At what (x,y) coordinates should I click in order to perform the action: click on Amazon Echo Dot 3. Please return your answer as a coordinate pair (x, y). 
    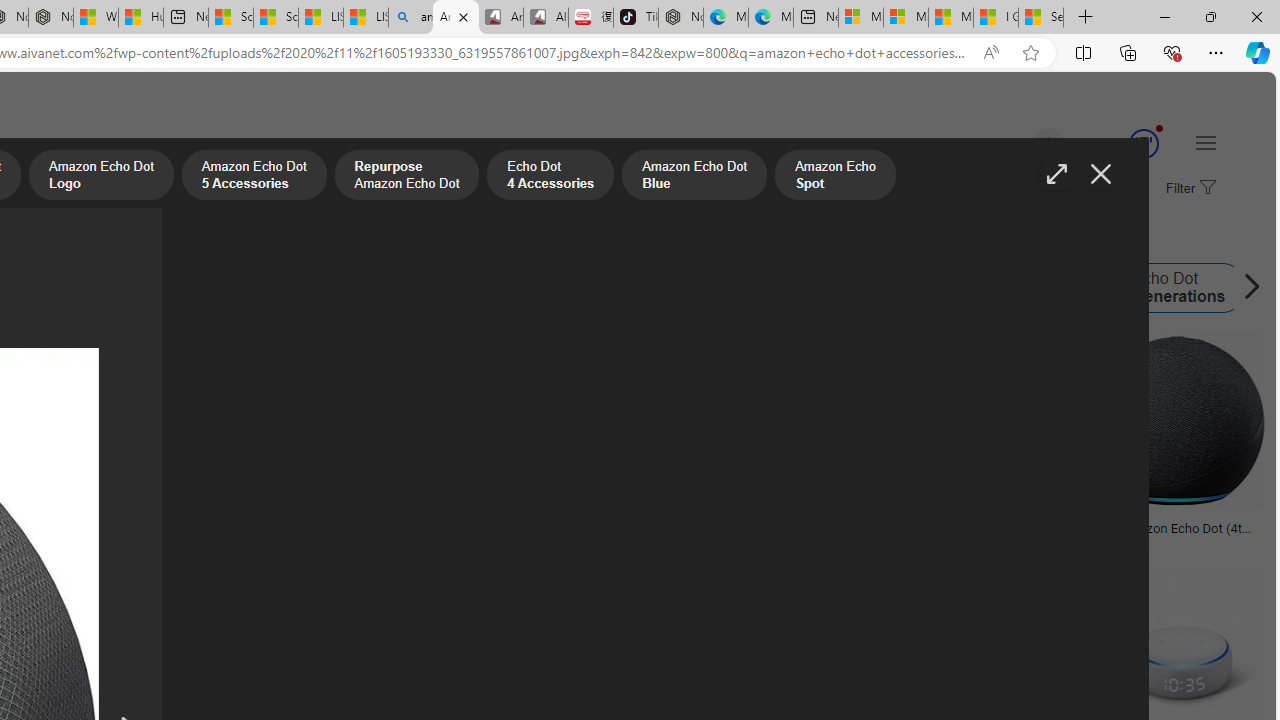
    Looking at the image, I should click on (891, 288).